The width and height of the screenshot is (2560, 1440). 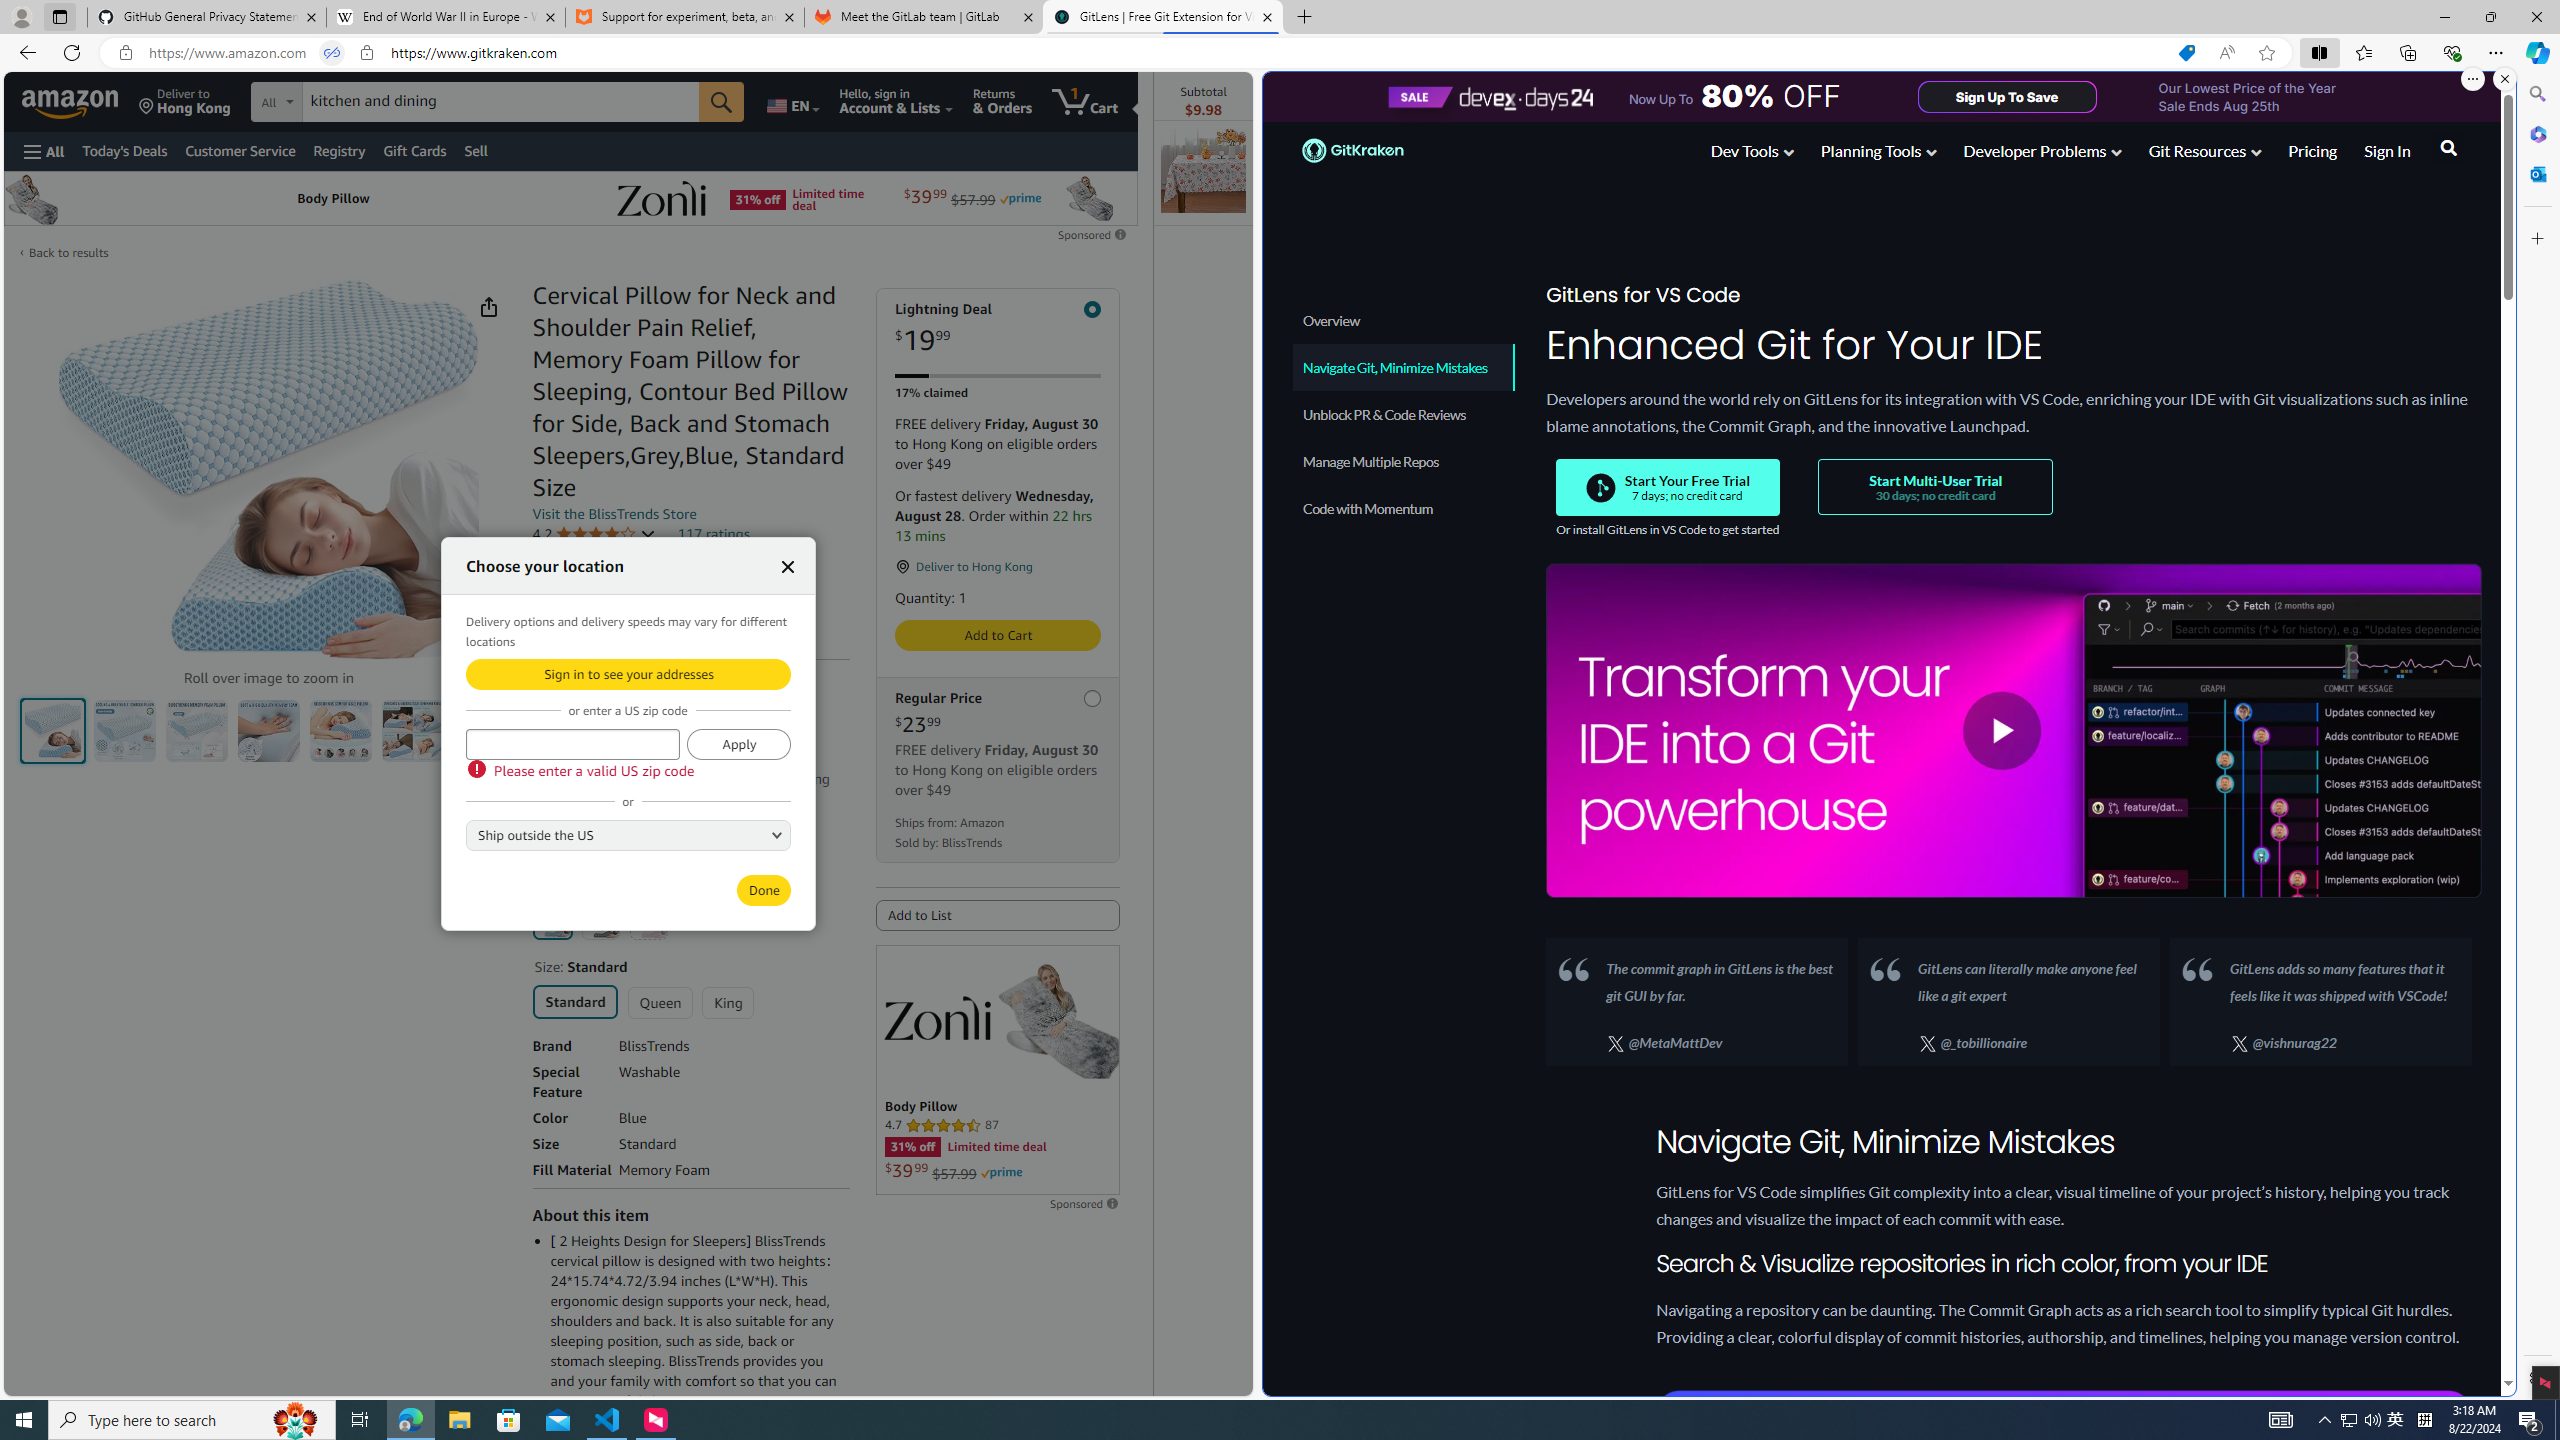 I want to click on Returns & Orders, so click(x=1003, y=101).